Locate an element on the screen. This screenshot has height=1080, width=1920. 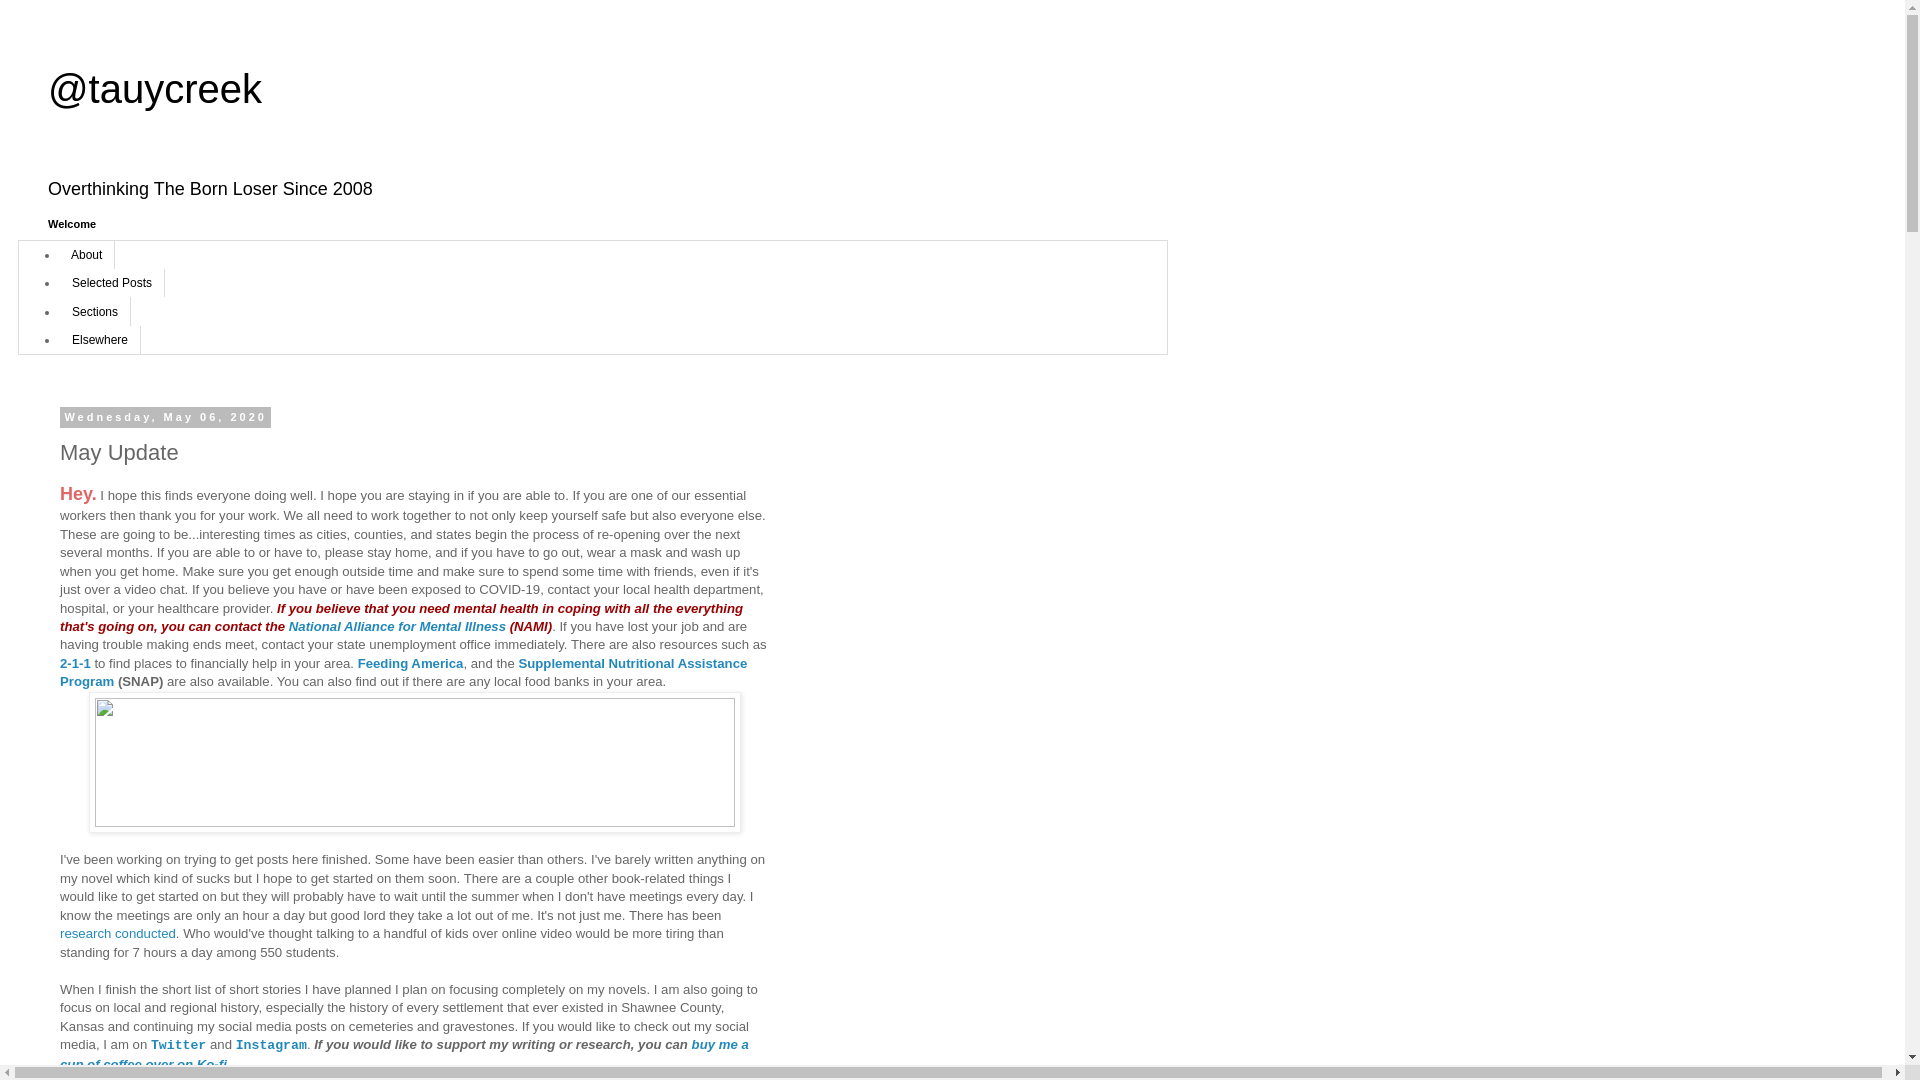
National Alliance for Mental Illness is located at coordinates (398, 626).